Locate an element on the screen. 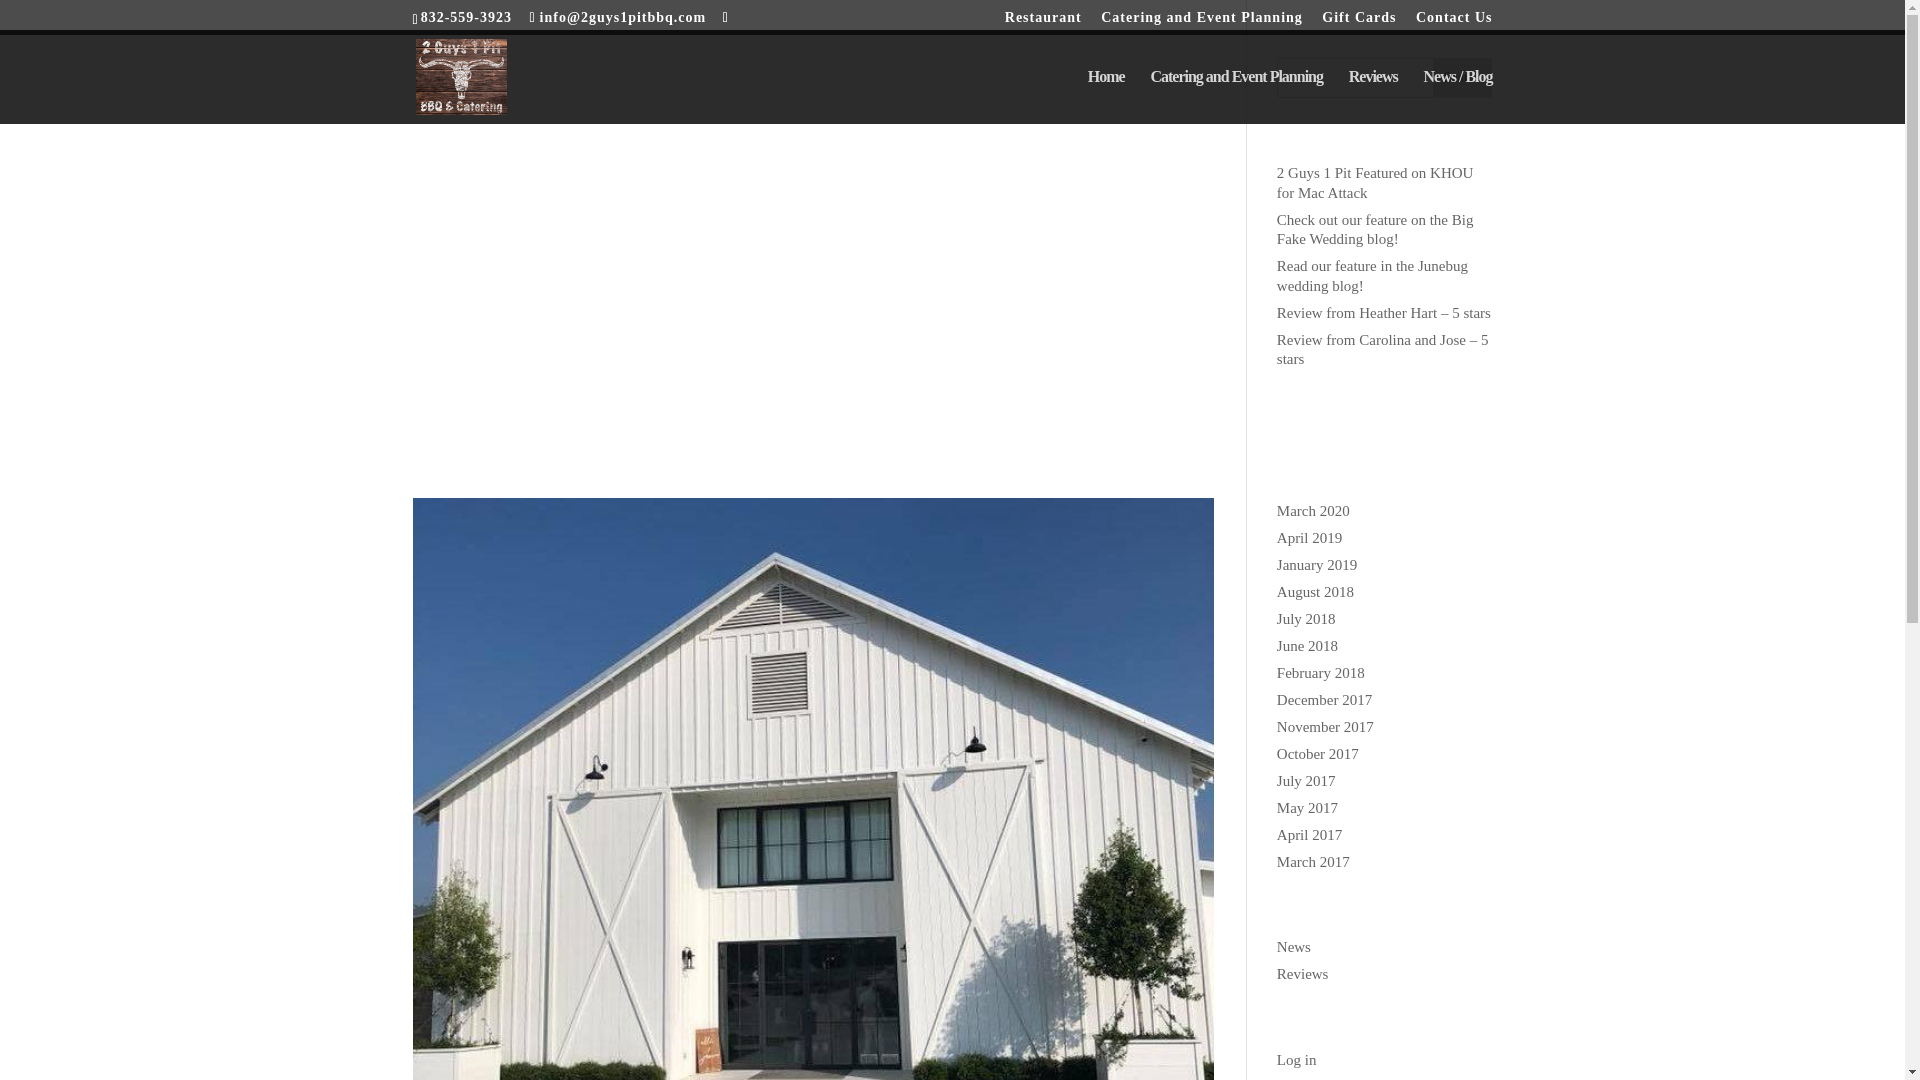 This screenshot has width=1920, height=1080. Review from Shelia Blue is located at coordinates (582, 222).